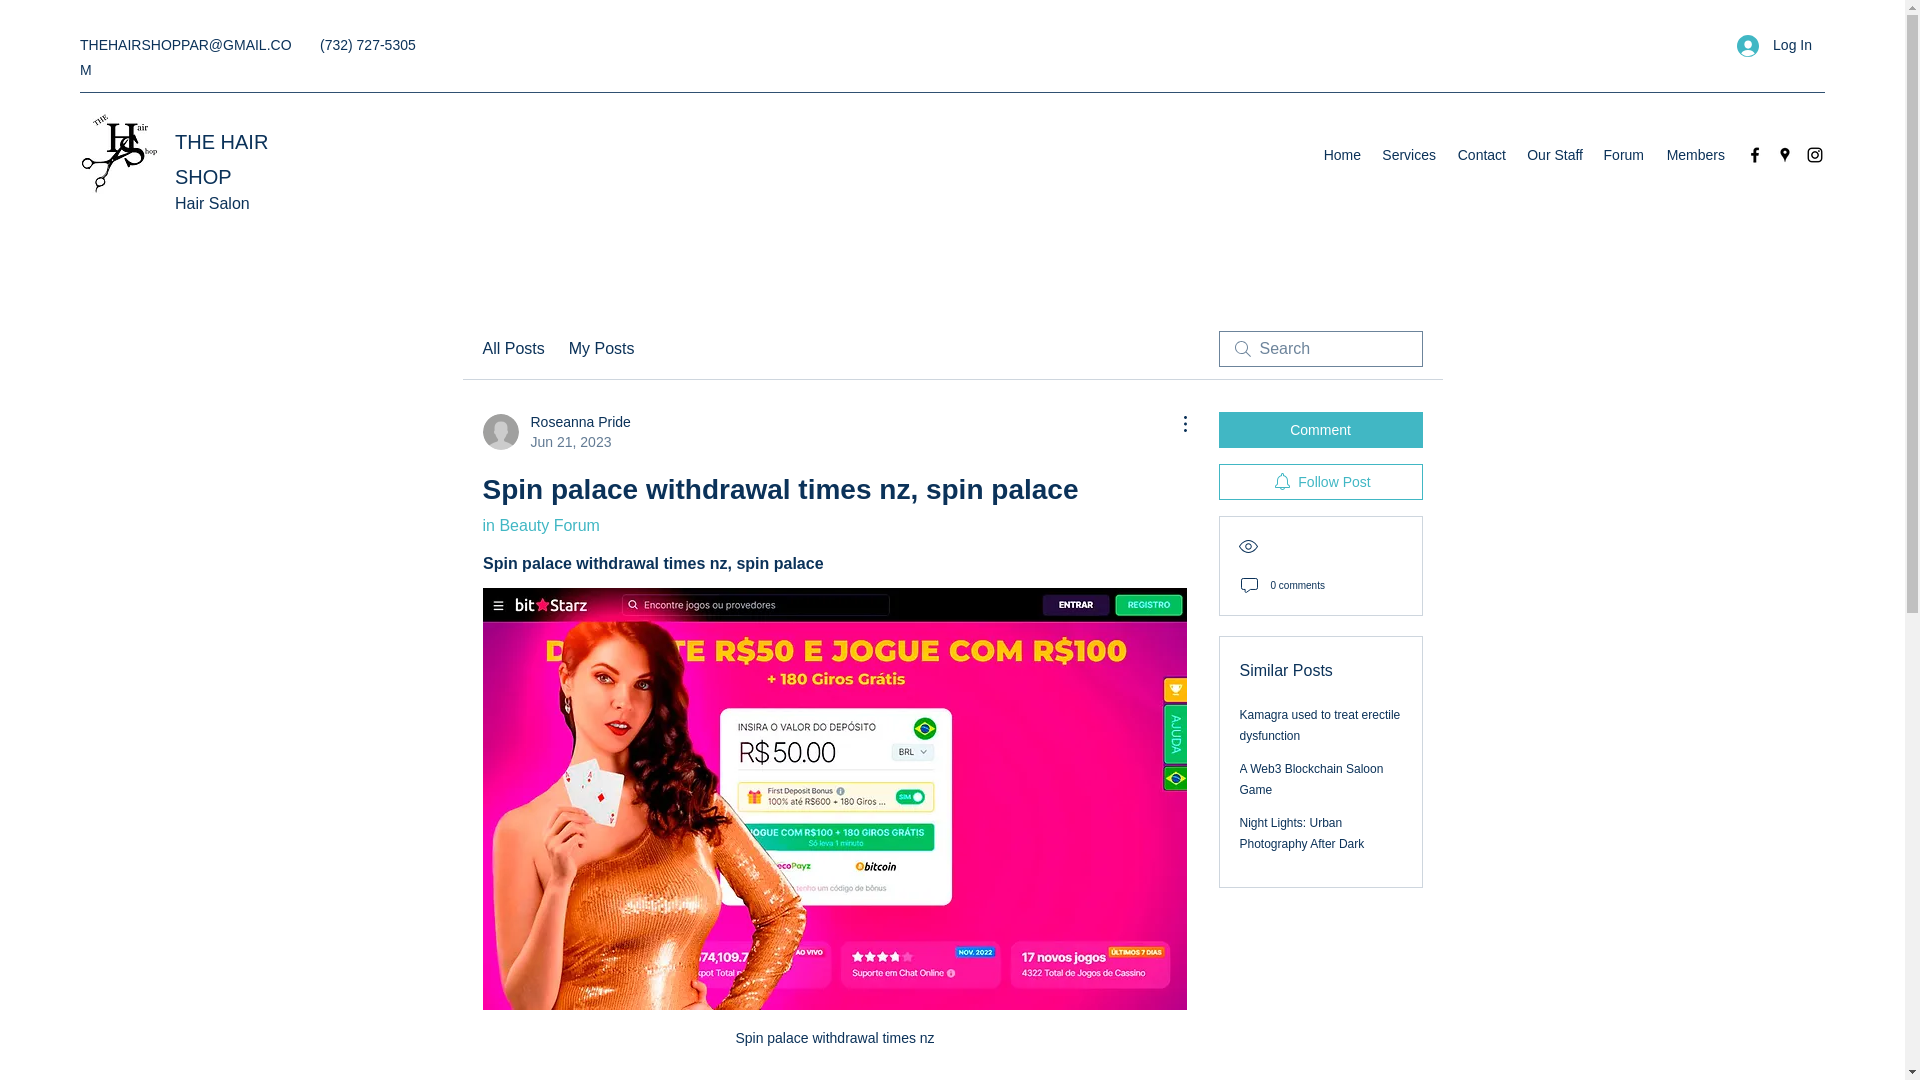 The image size is (1920, 1080). Describe the element at coordinates (1342, 154) in the screenshot. I see `Night Lights: Urban Photography After Dark` at that location.